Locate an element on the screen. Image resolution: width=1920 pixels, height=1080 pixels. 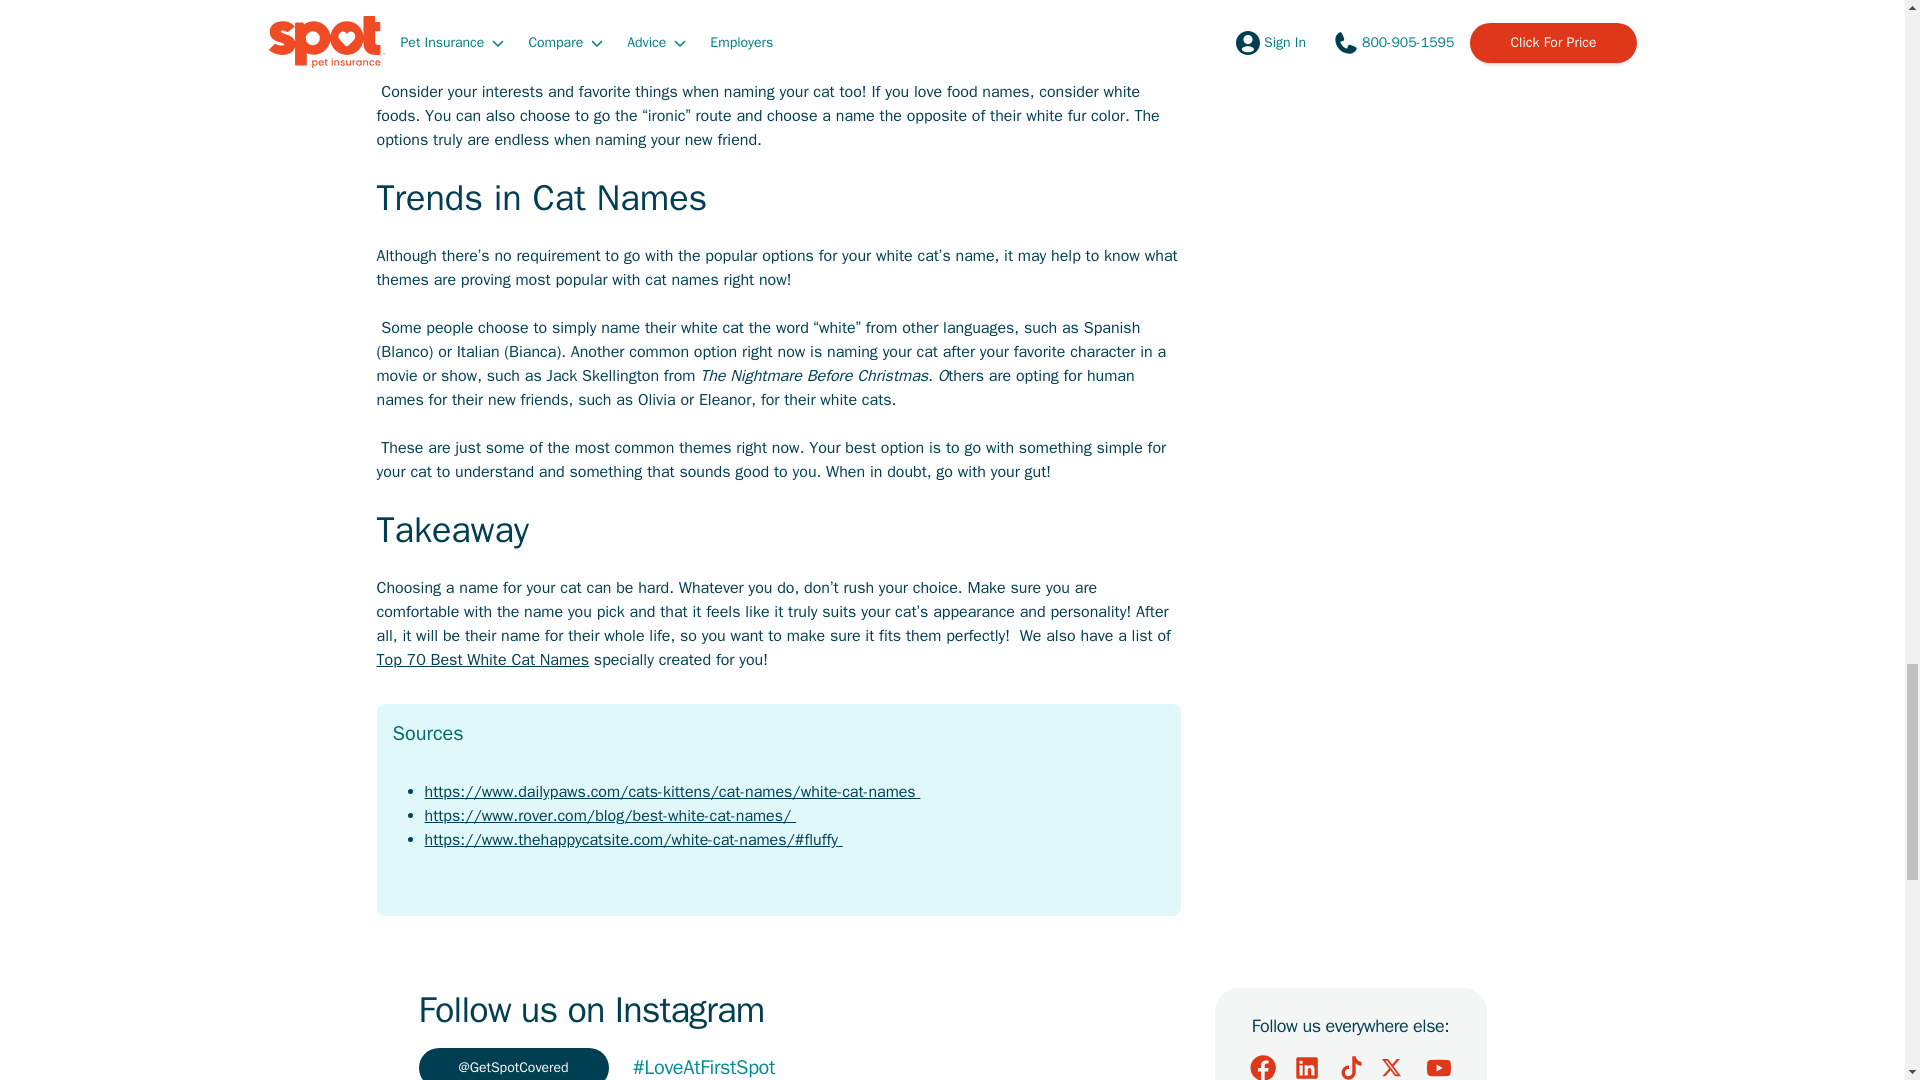
Spot on X is located at coordinates (1394, 1066).